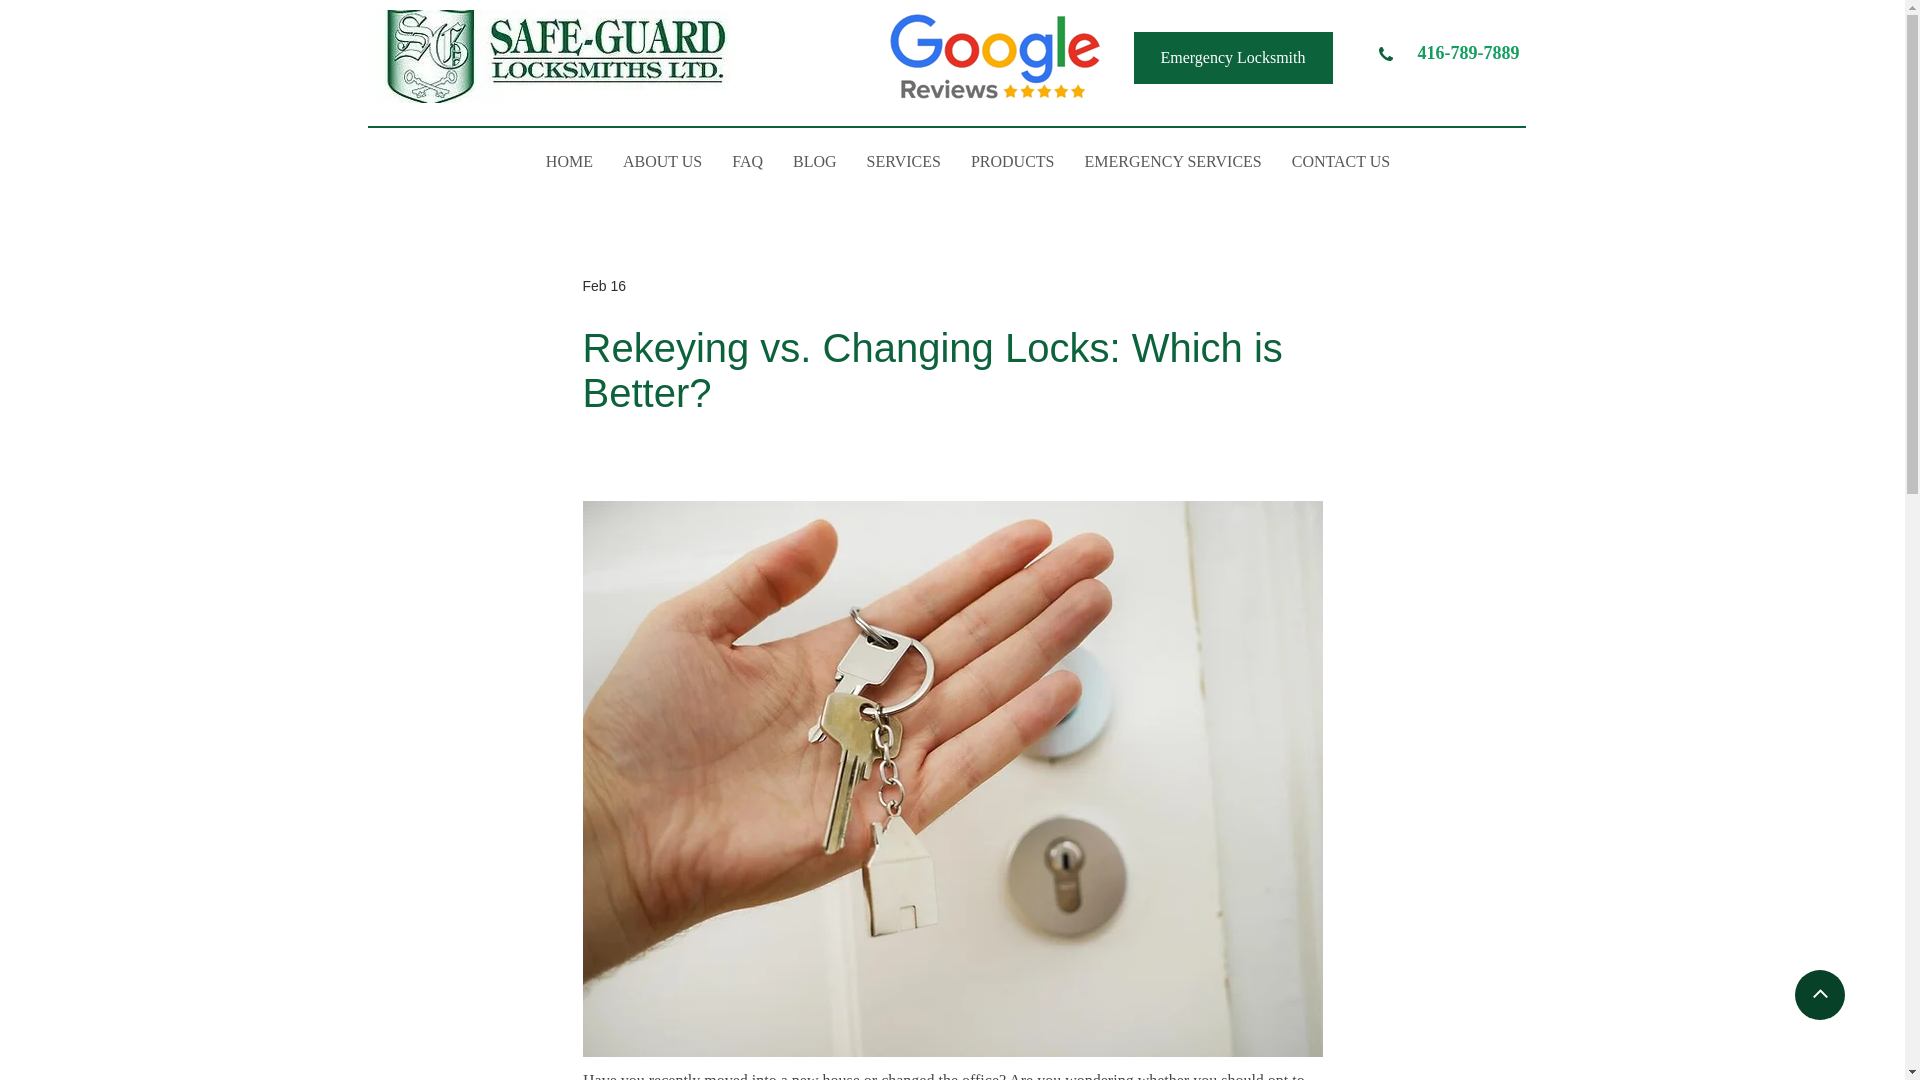  What do you see at coordinates (746, 162) in the screenshot?
I see `FAQ` at bounding box center [746, 162].